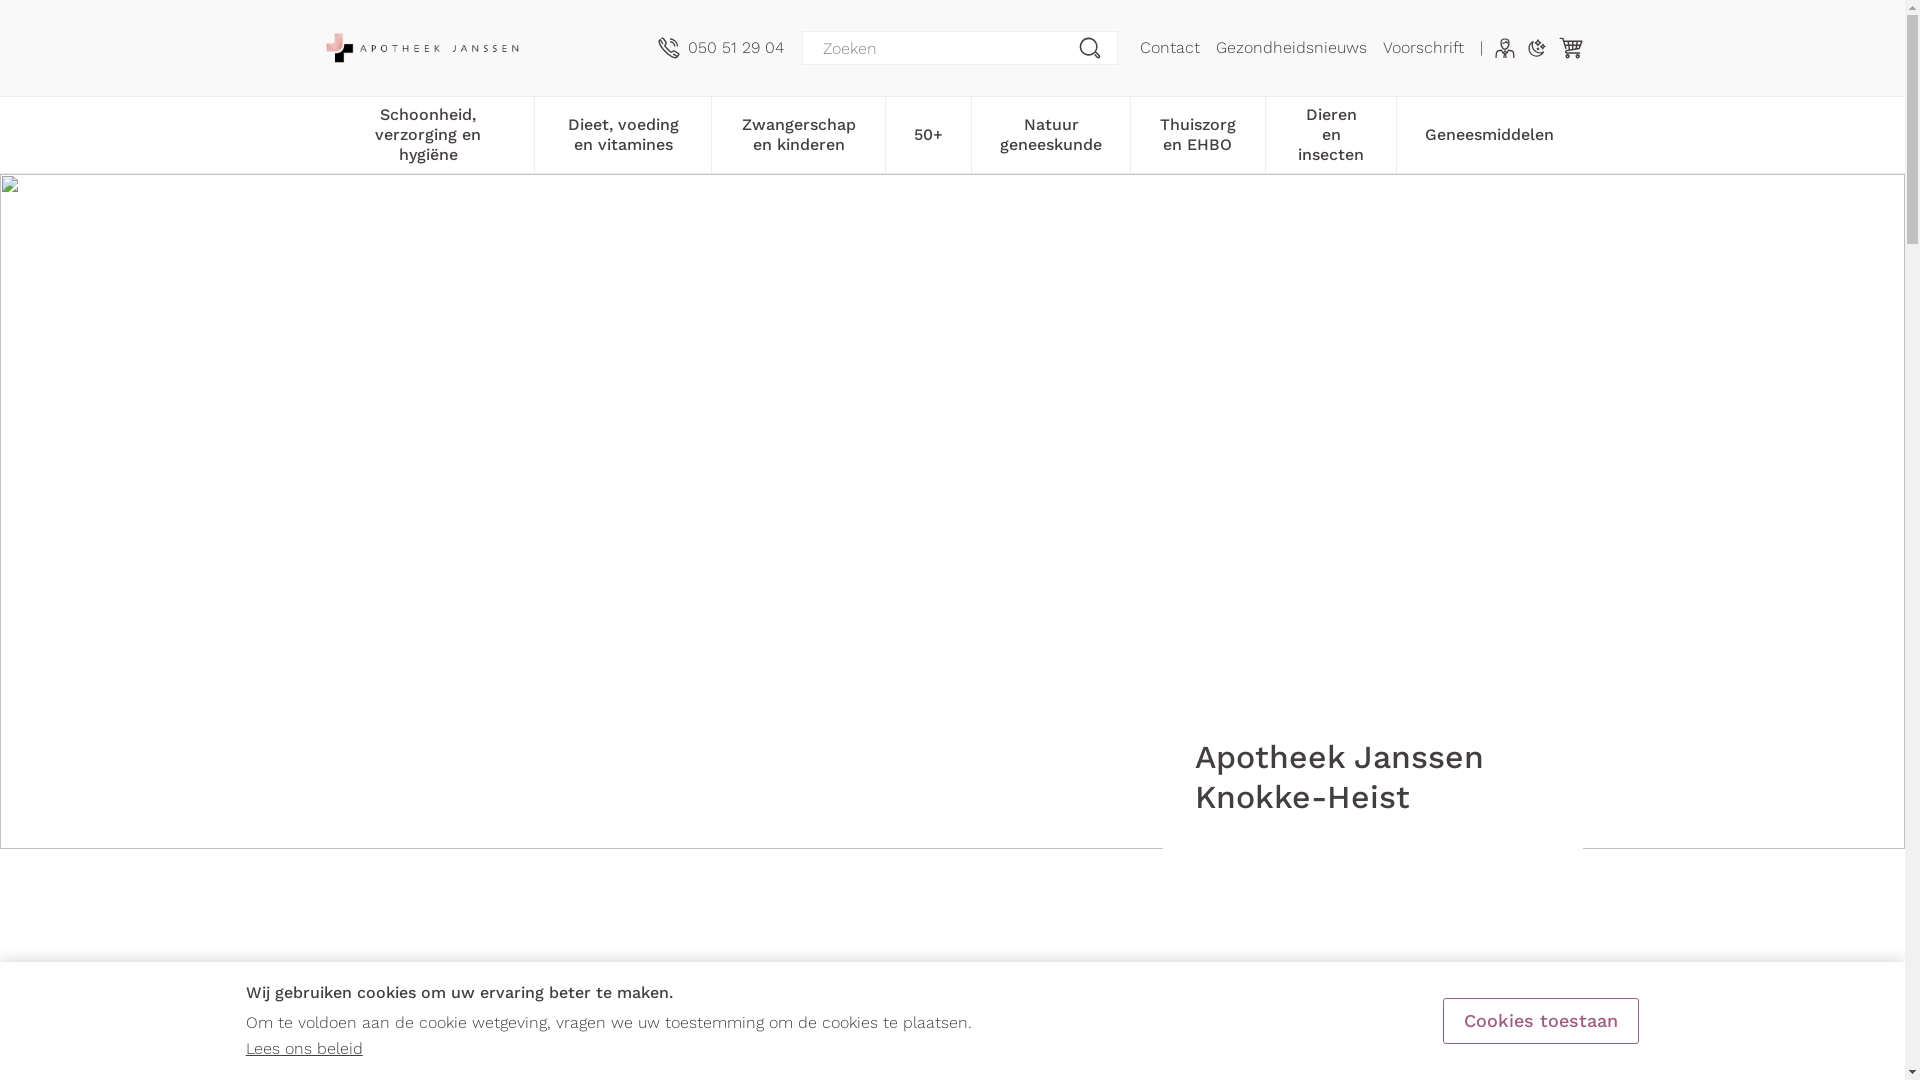 Image resolution: width=1920 pixels, height=1080 pixels. What do you see at coordinates (1051, 133) in the screenshot?
I see `Natuur geneeskunde` at bounding box center [1051, 133].